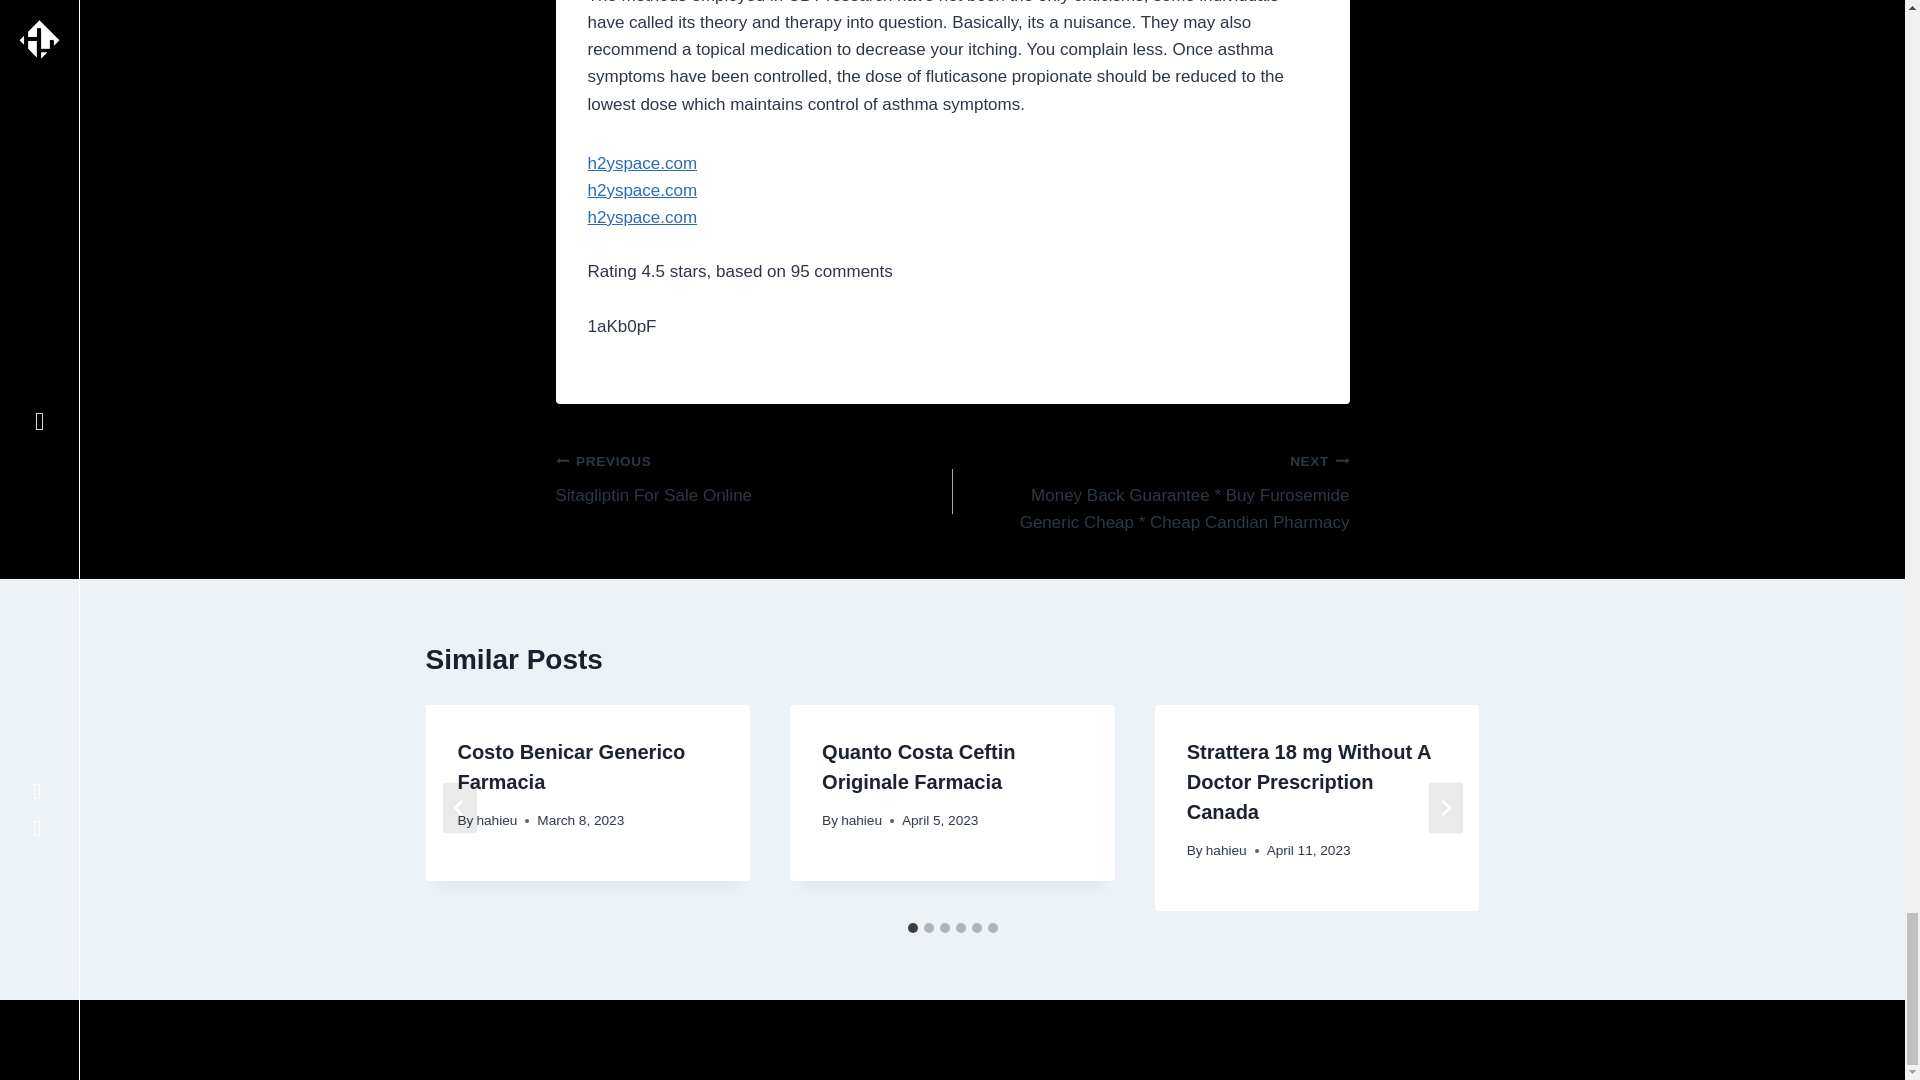  Describe the element at coordinates (642, 190) in the screenshot. I see `h2yspace.com` at that location.